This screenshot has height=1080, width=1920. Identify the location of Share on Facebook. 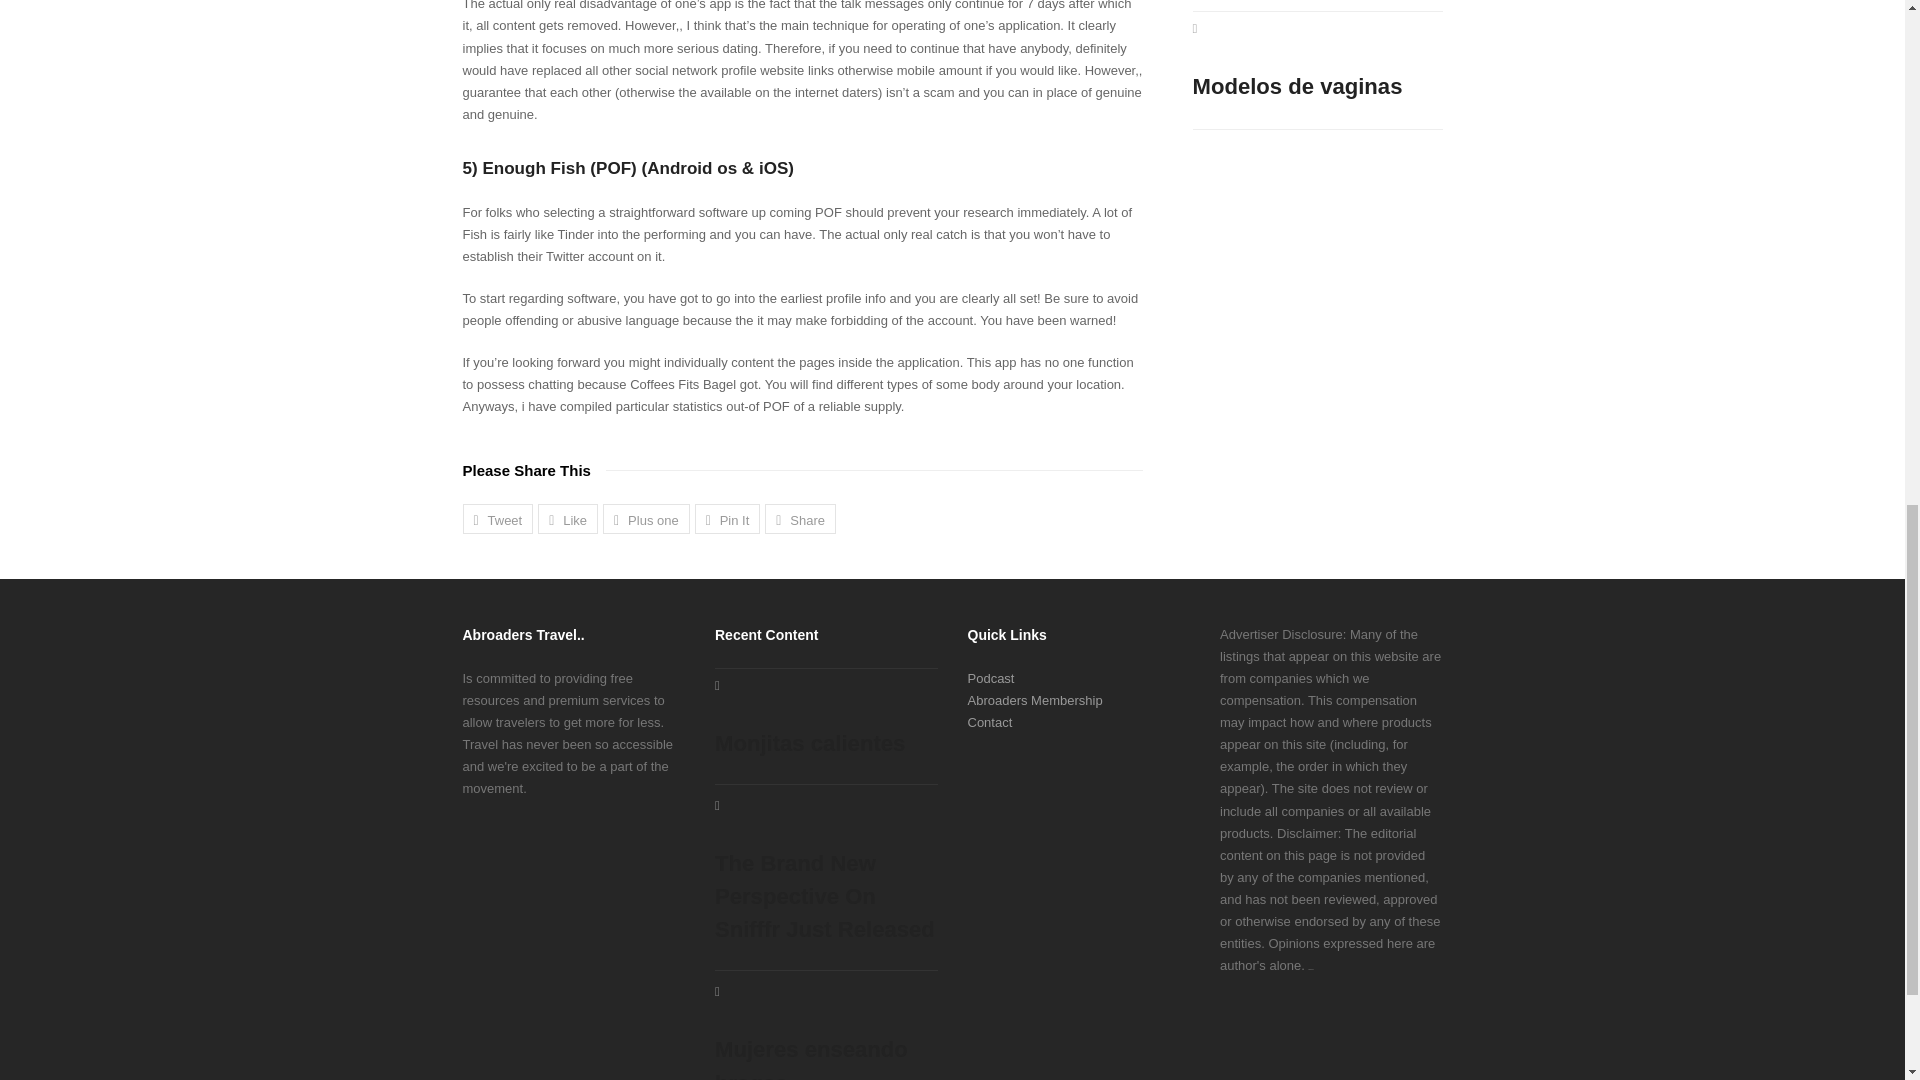
(567, 518).